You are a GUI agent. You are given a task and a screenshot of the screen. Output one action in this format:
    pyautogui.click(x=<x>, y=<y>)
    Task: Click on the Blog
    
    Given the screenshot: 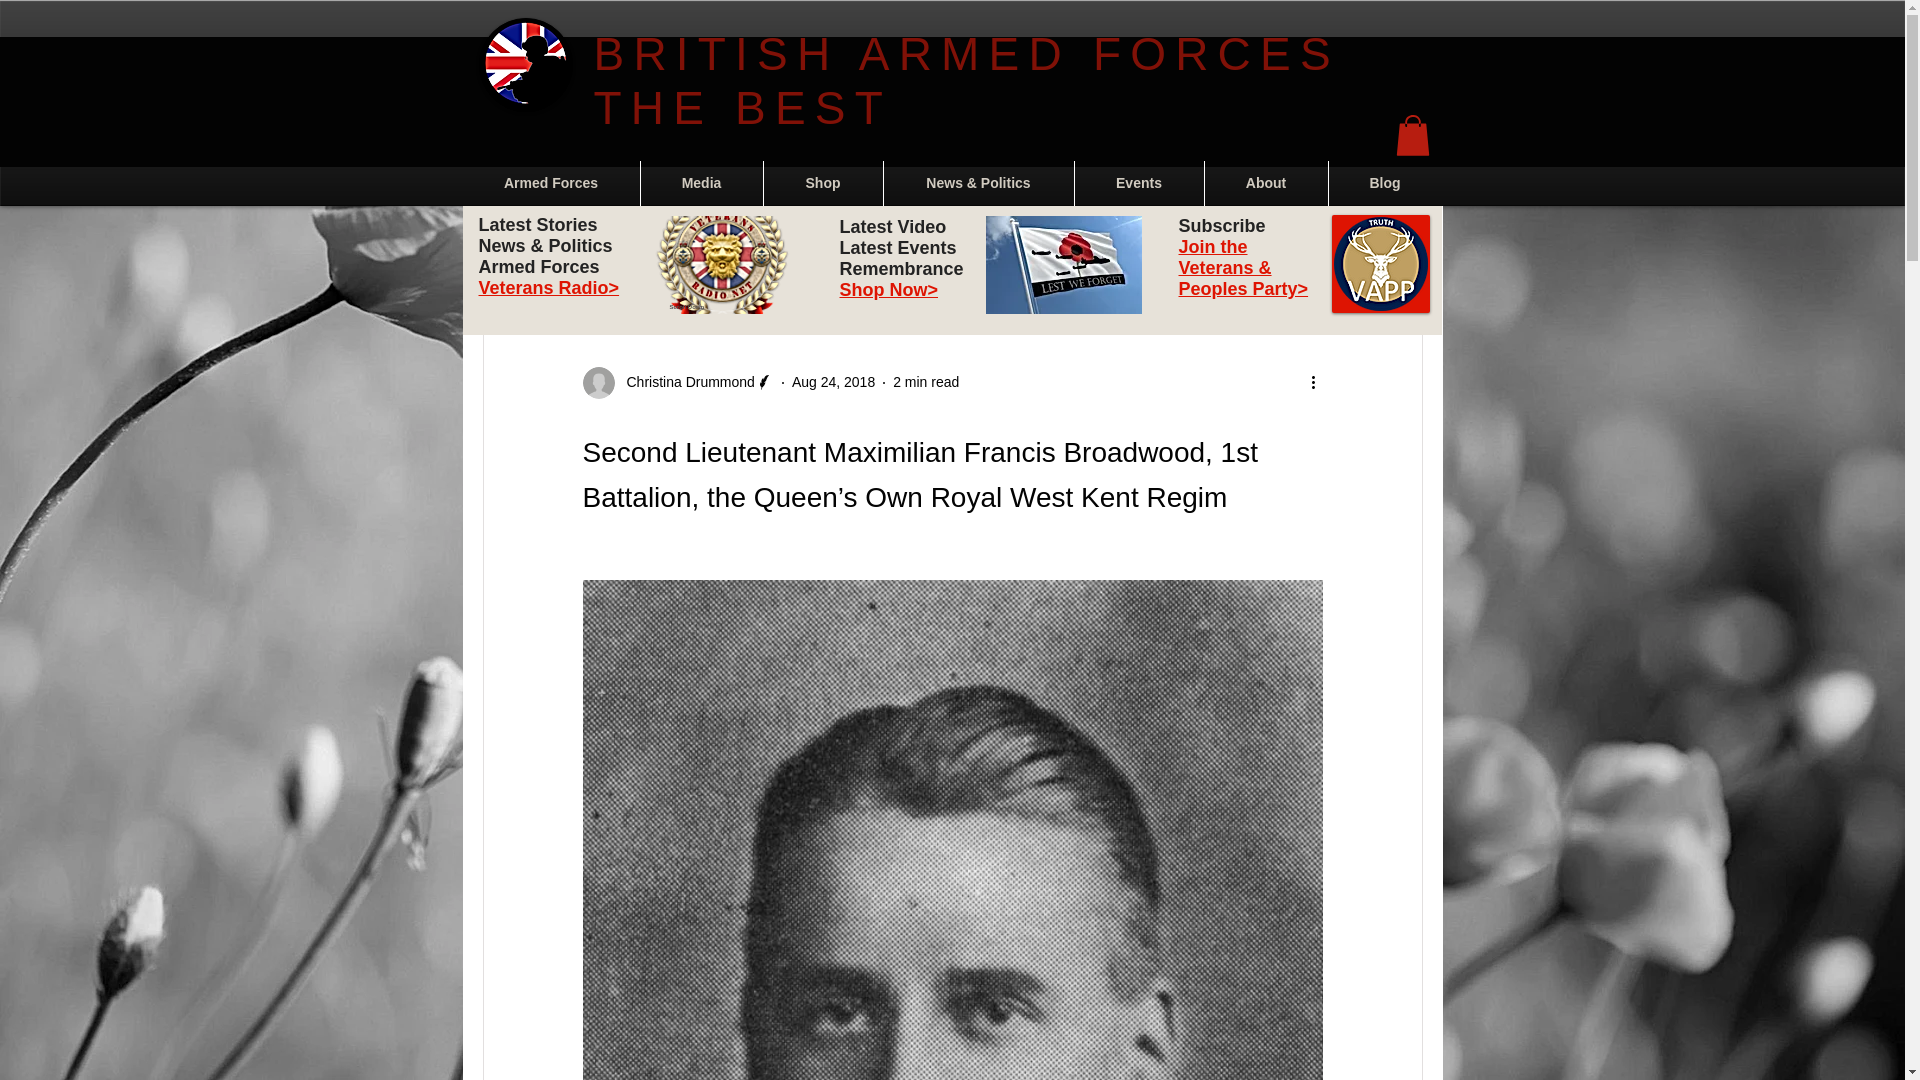 What is the action you would take?
    pyautogui.click(x=1384, y=183)
    